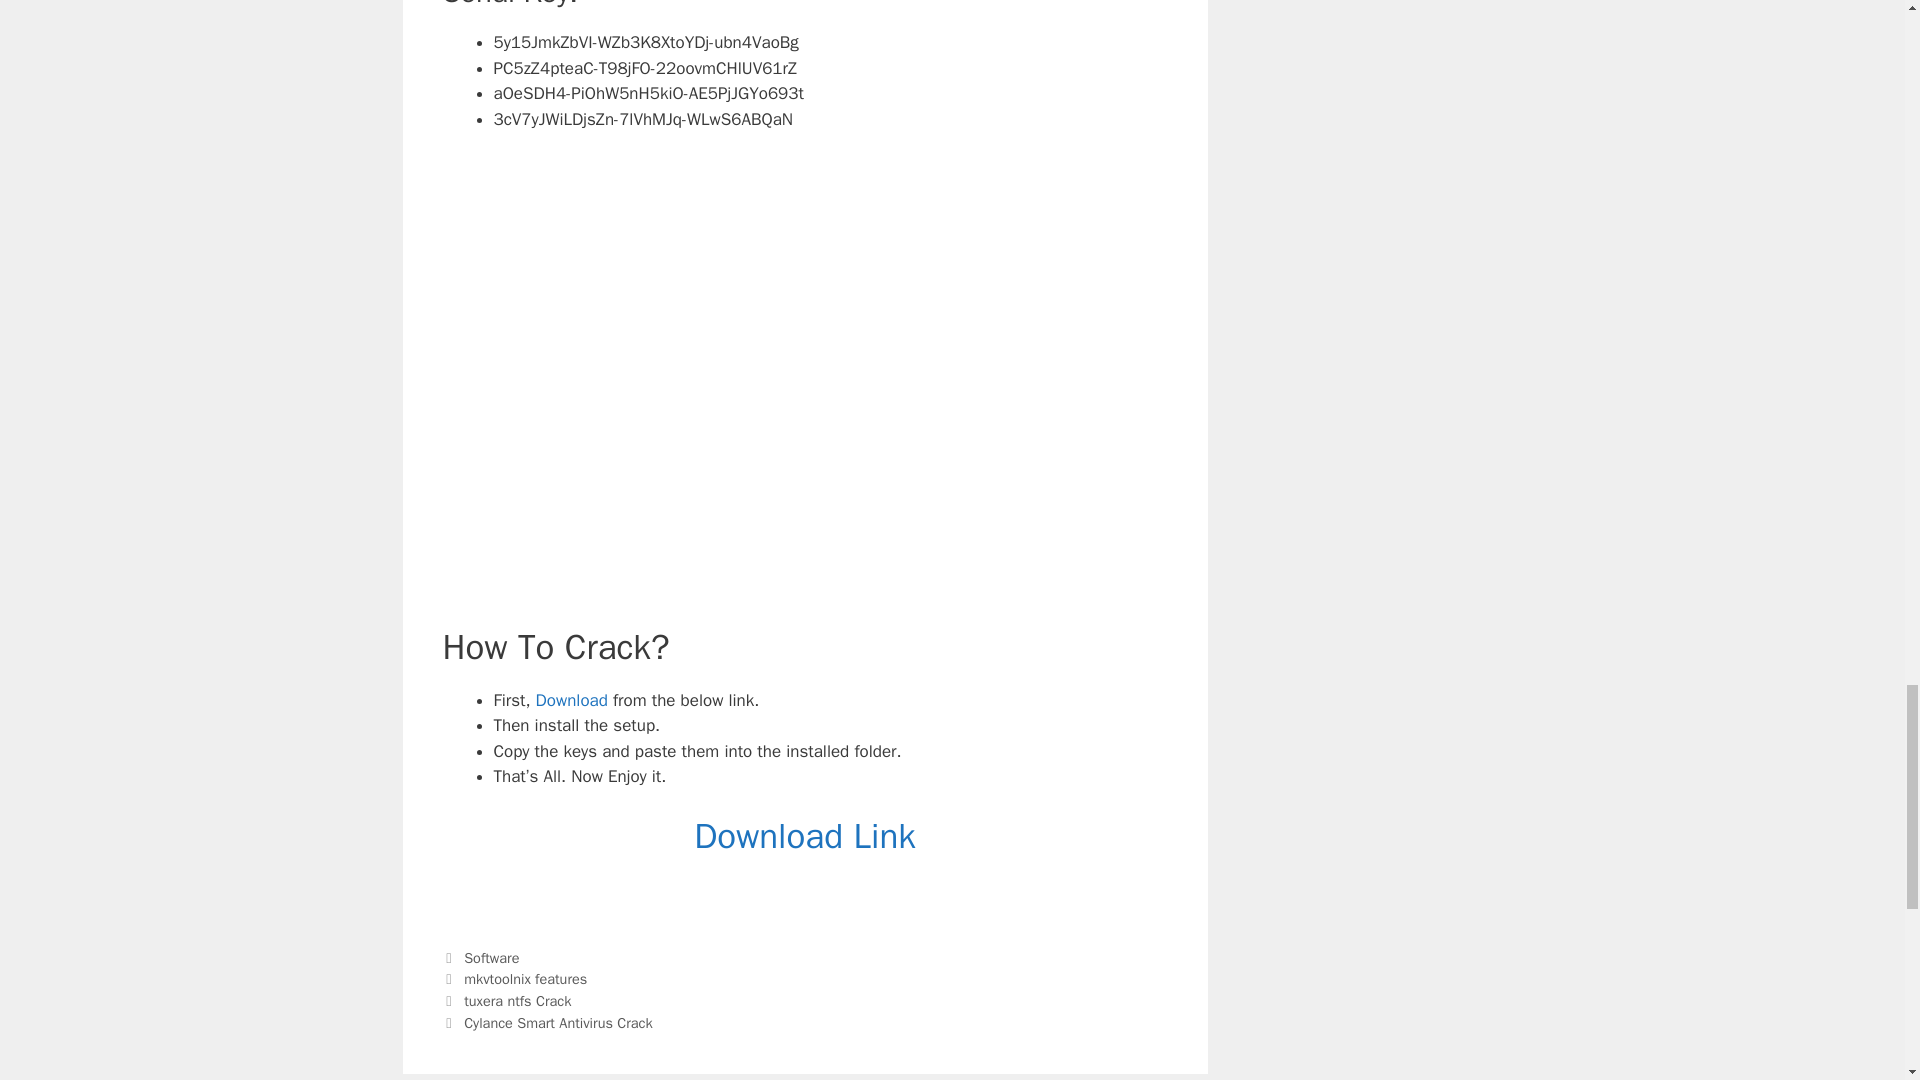 The width and height of the screenshot is (1920, 1080). What do you see at coordinates (558, 1023) in the screenshot?
I see `Cylance Smart Antivirus Crack` at bounding box center [558, 1023].